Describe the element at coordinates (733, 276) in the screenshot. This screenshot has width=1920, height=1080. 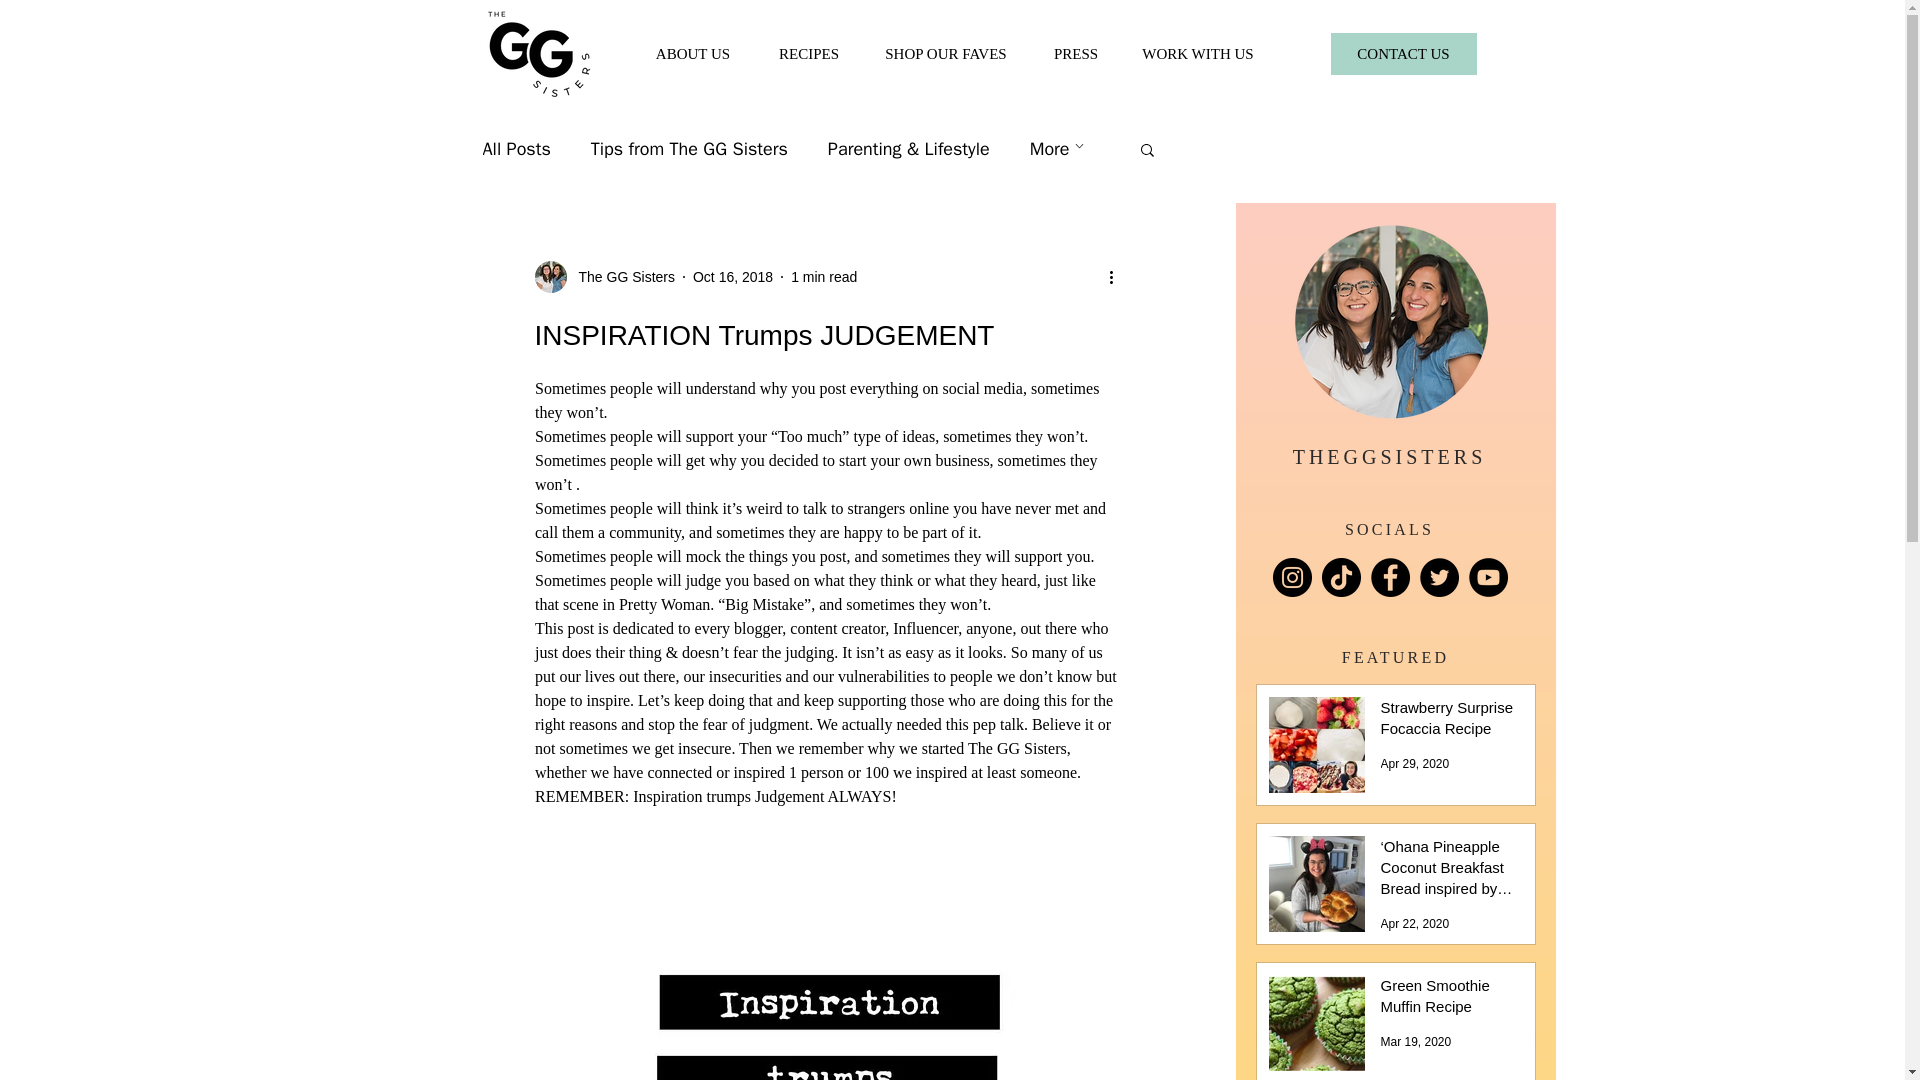
I see `Oct 16, 2018` at that location.